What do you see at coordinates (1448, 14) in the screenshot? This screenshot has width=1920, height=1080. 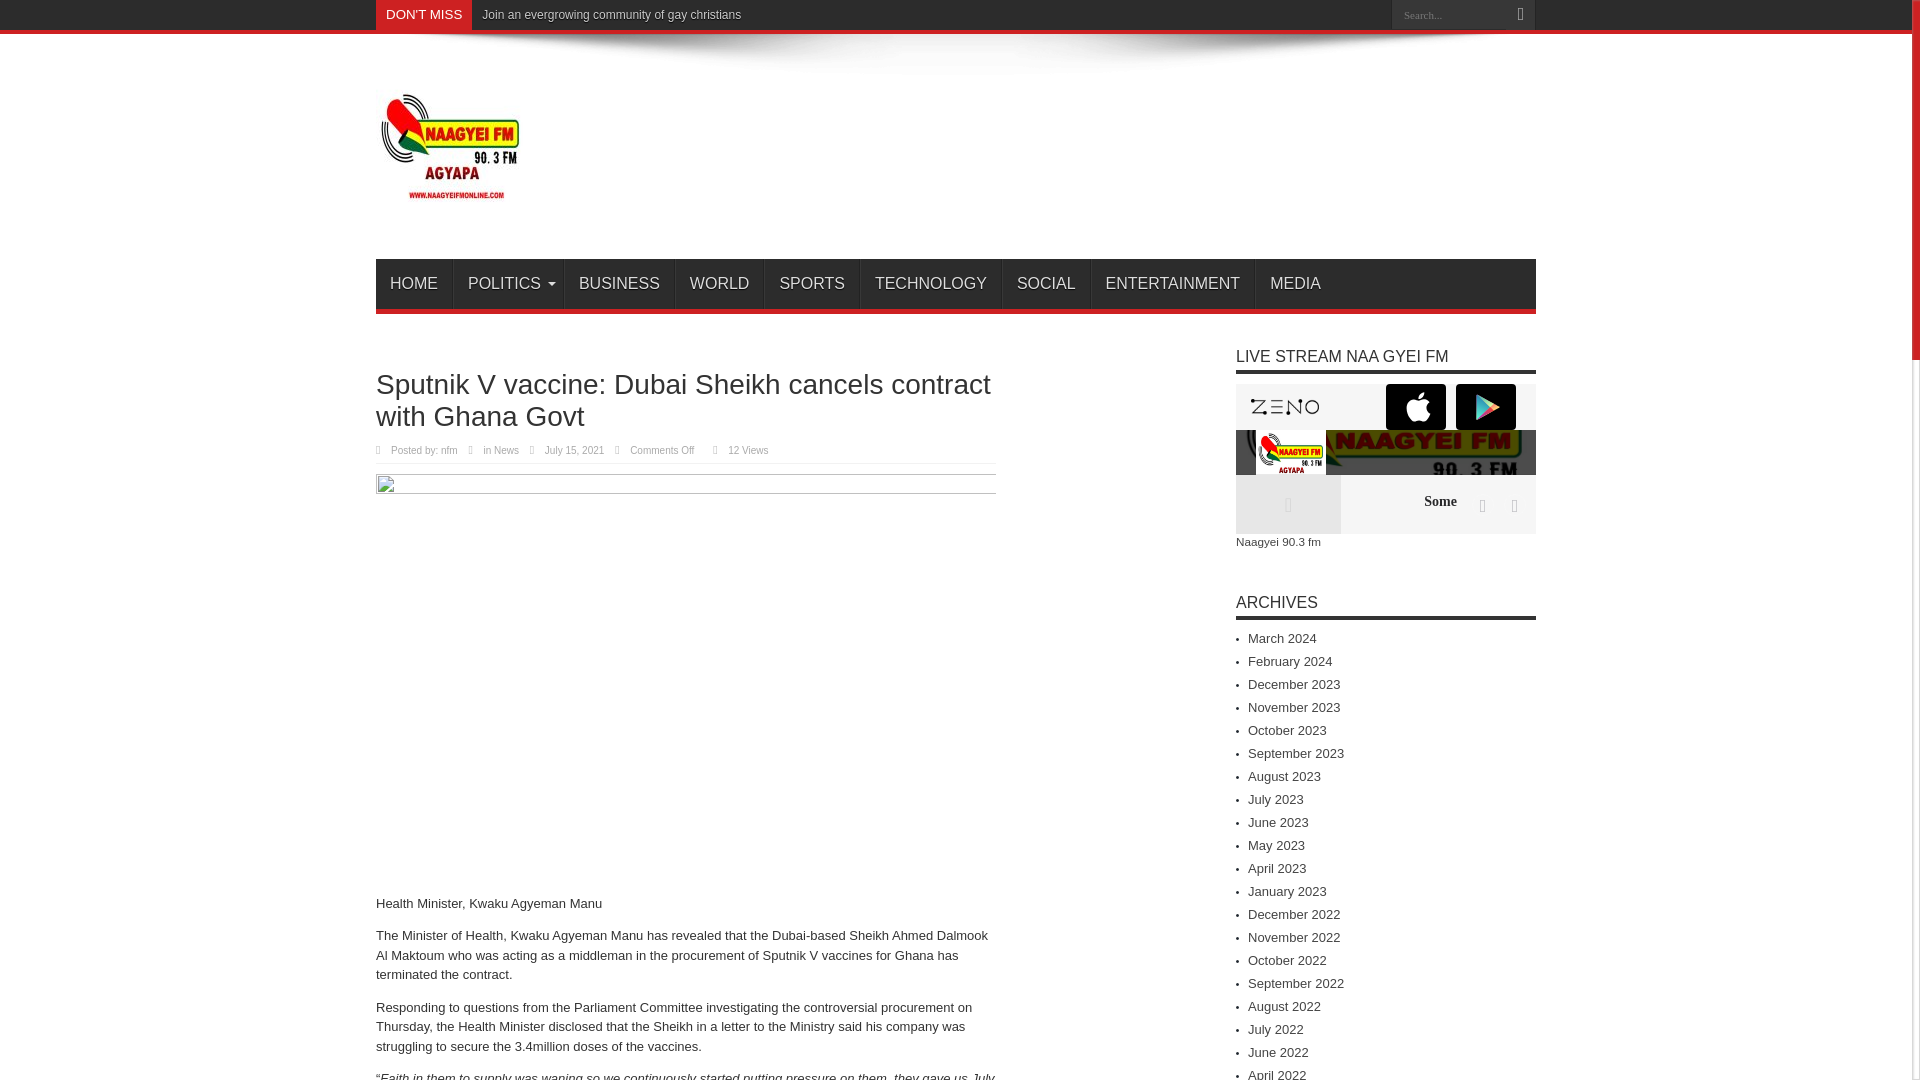 I see `Search...` at bounding box center [1448, 14].